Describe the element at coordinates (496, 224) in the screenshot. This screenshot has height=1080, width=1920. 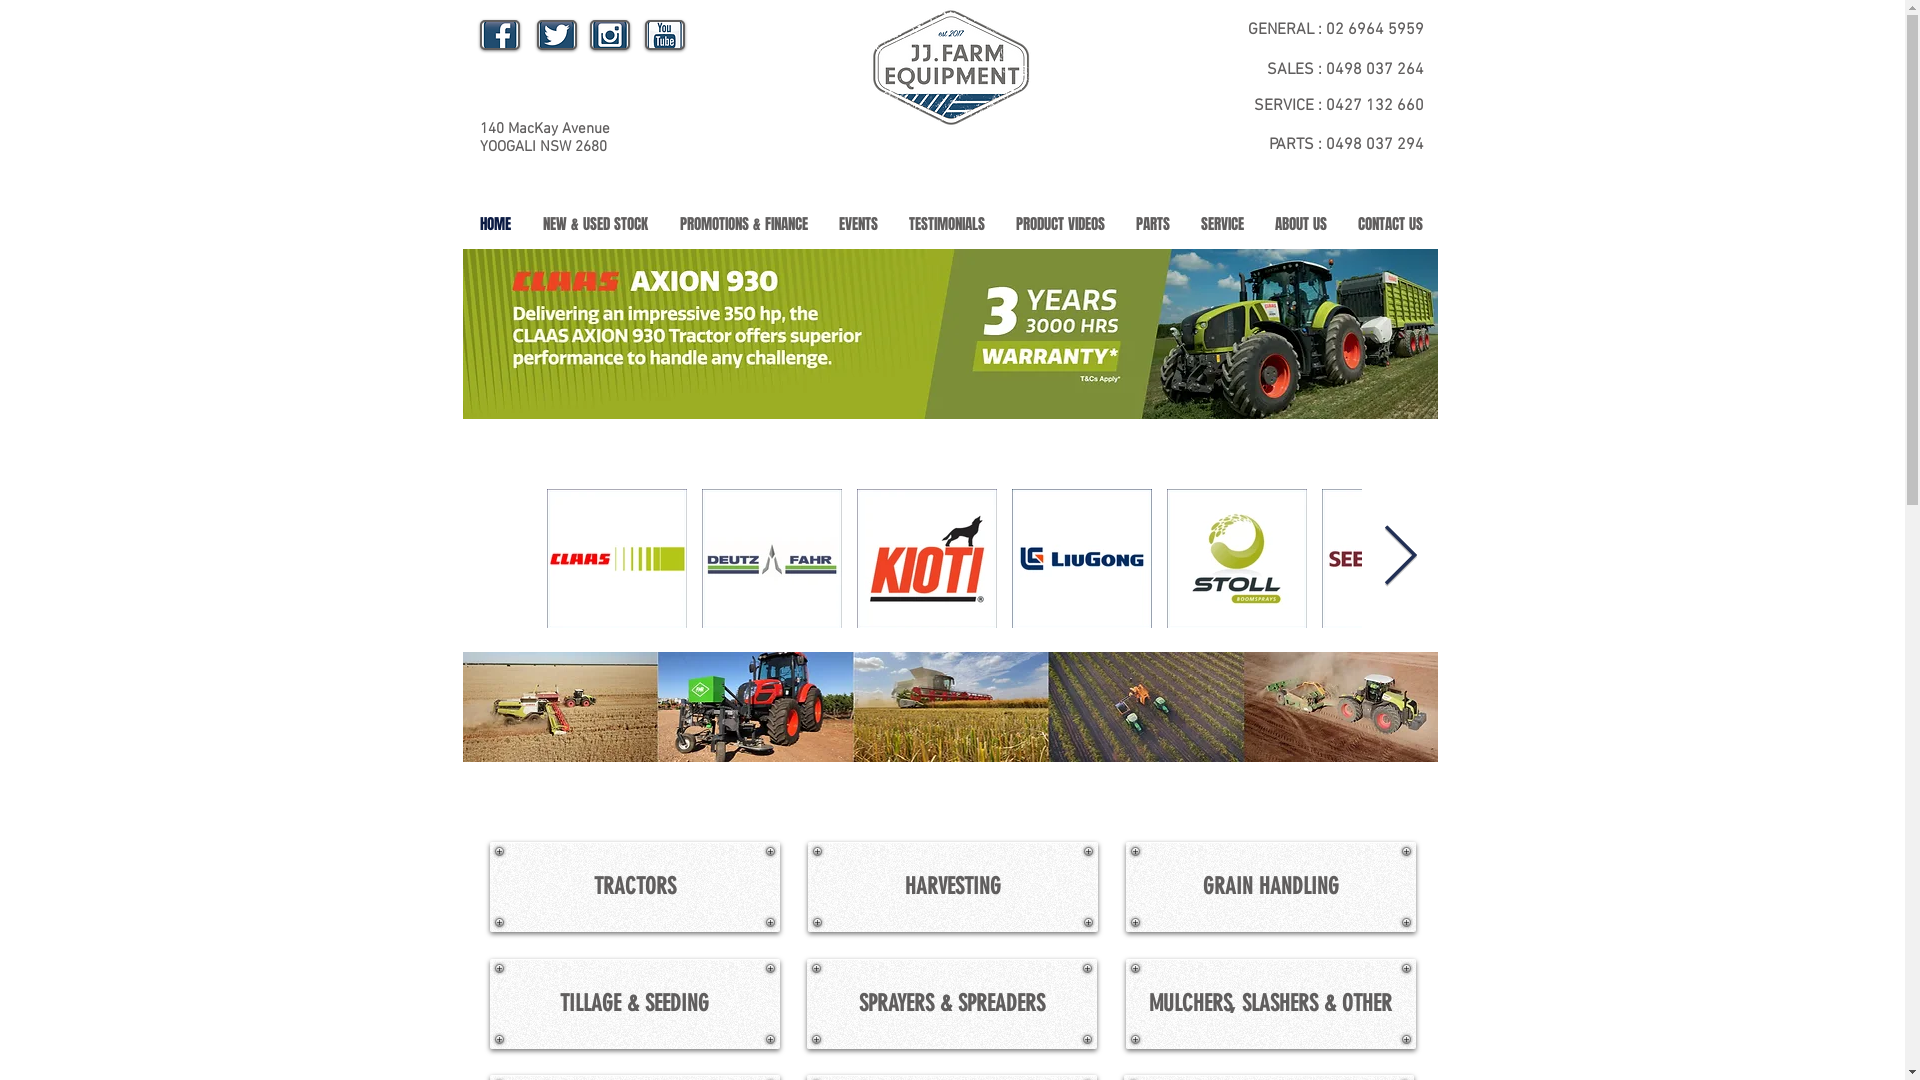
I see `HOME` at that location.